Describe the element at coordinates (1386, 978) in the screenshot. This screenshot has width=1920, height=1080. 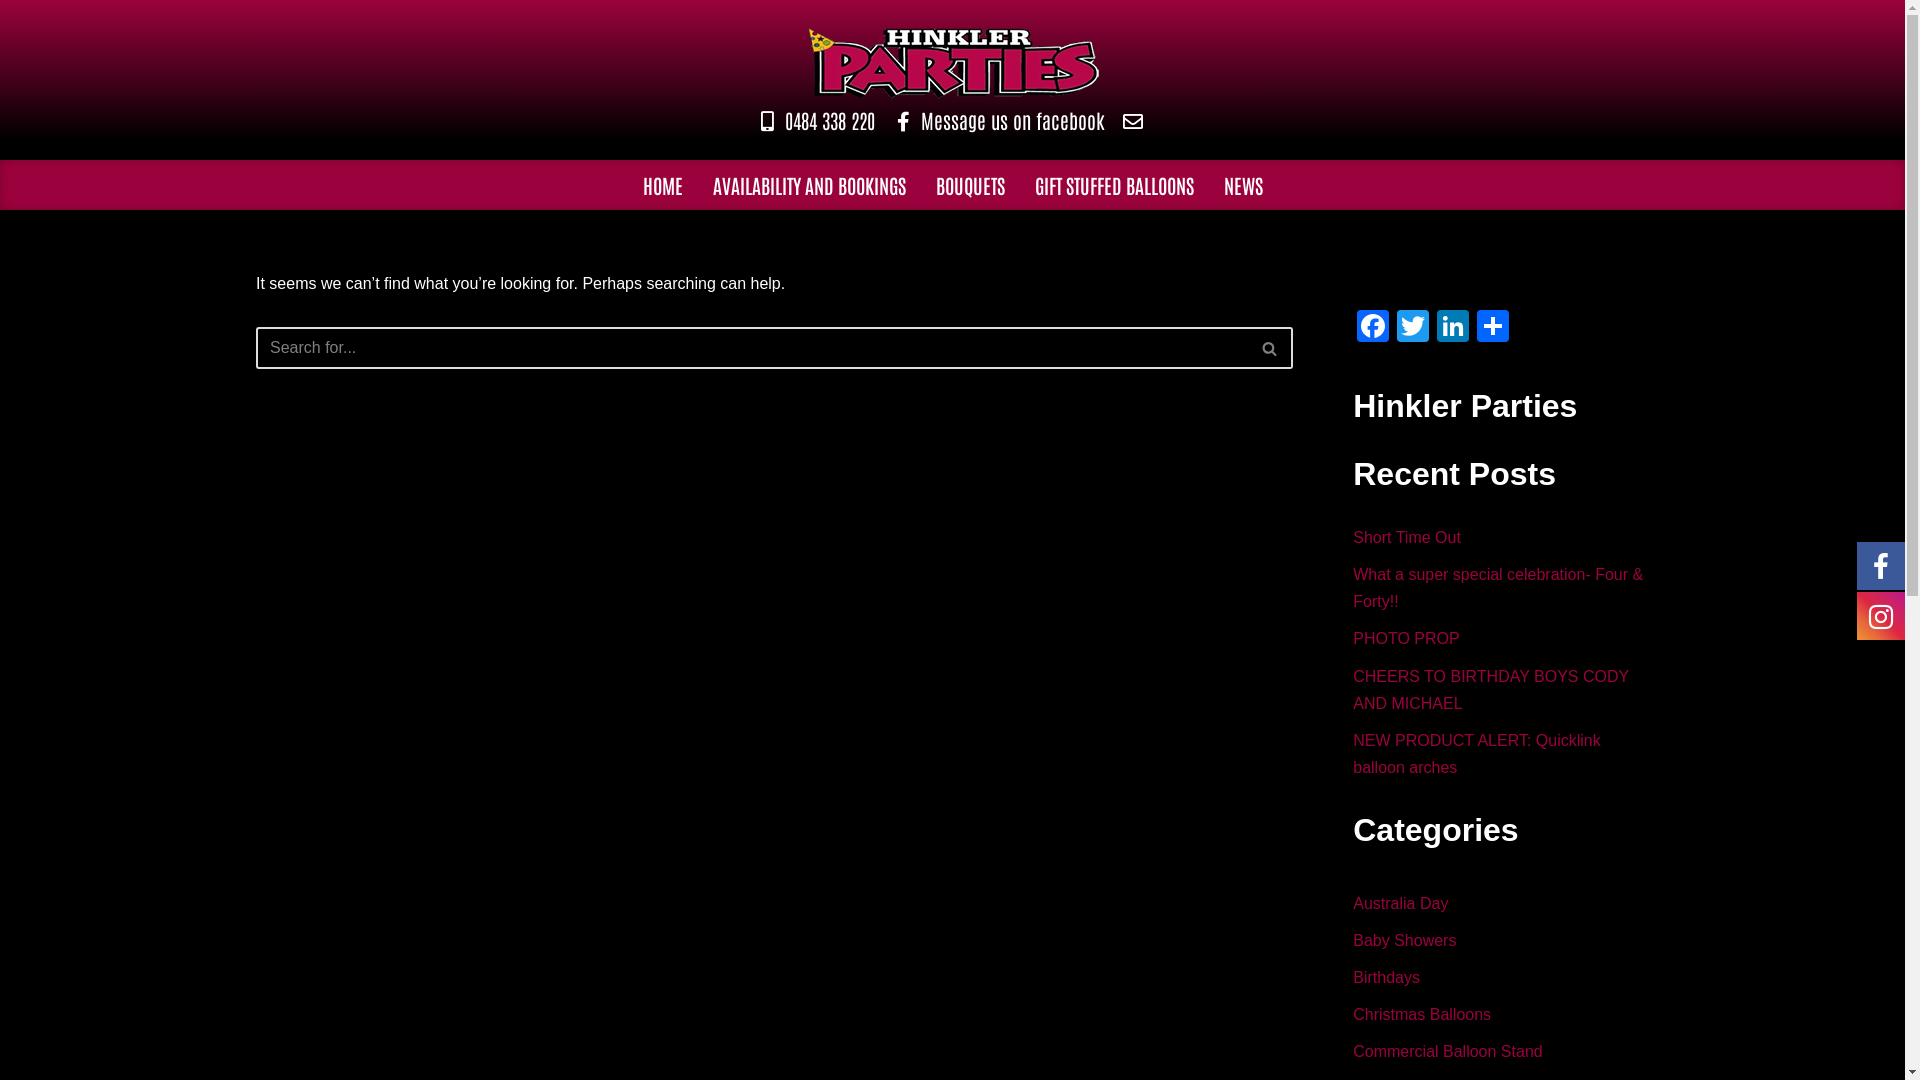
I see `Birthdays` at that location.